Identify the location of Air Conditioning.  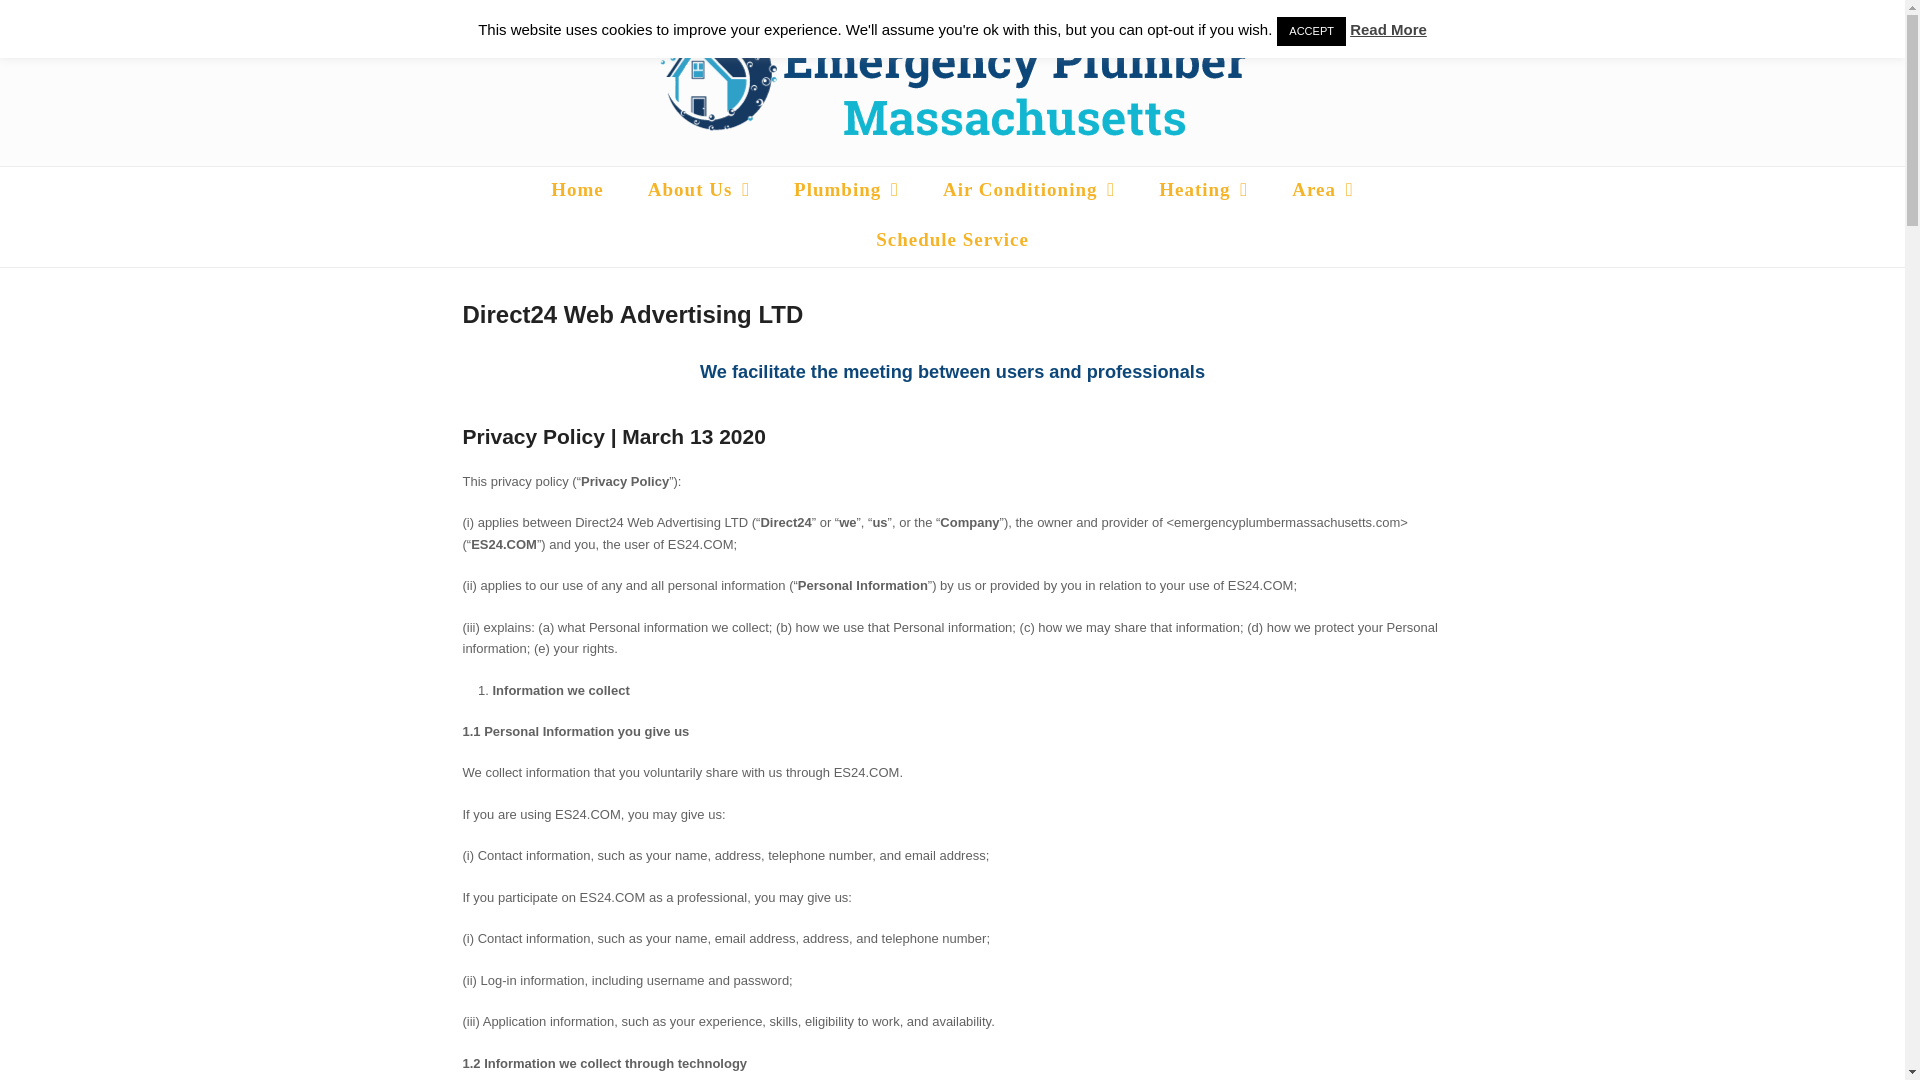
(1030, 192).